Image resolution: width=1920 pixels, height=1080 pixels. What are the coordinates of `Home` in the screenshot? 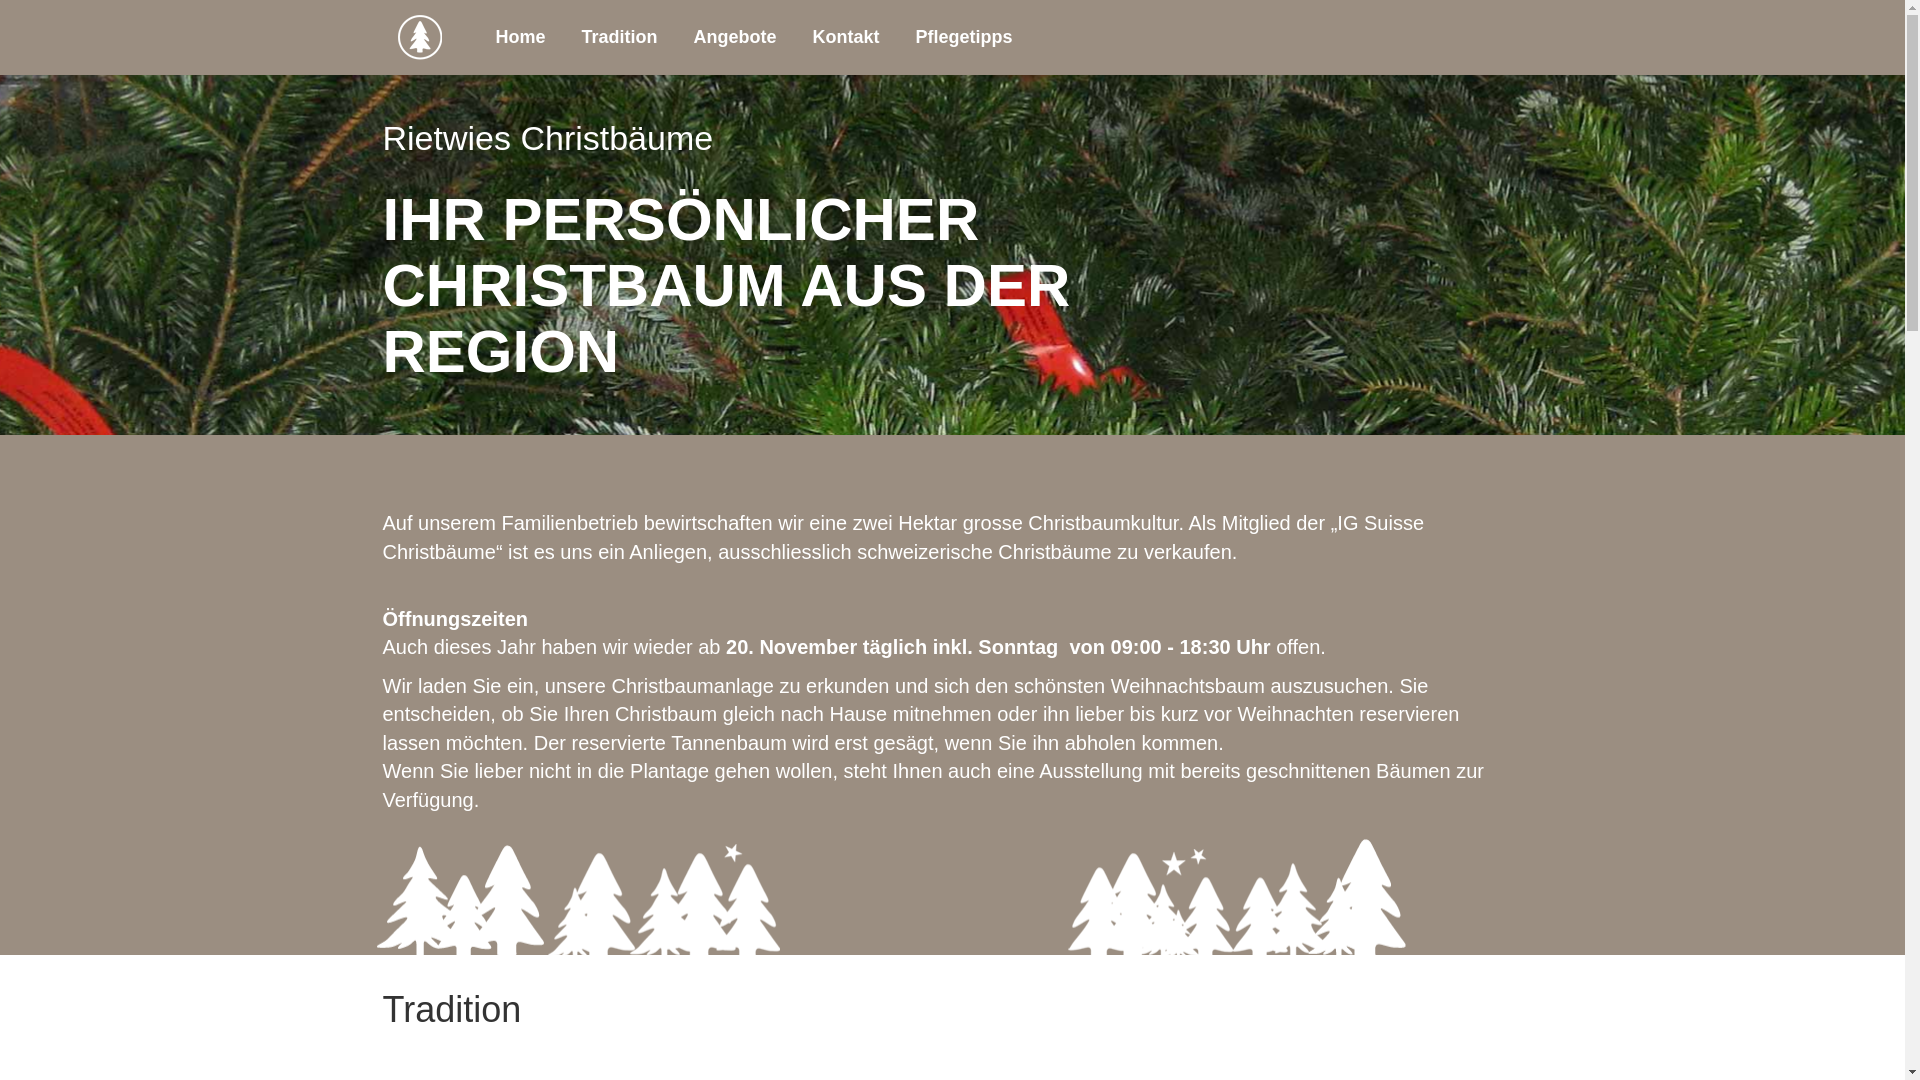 It's located at (521, 37).